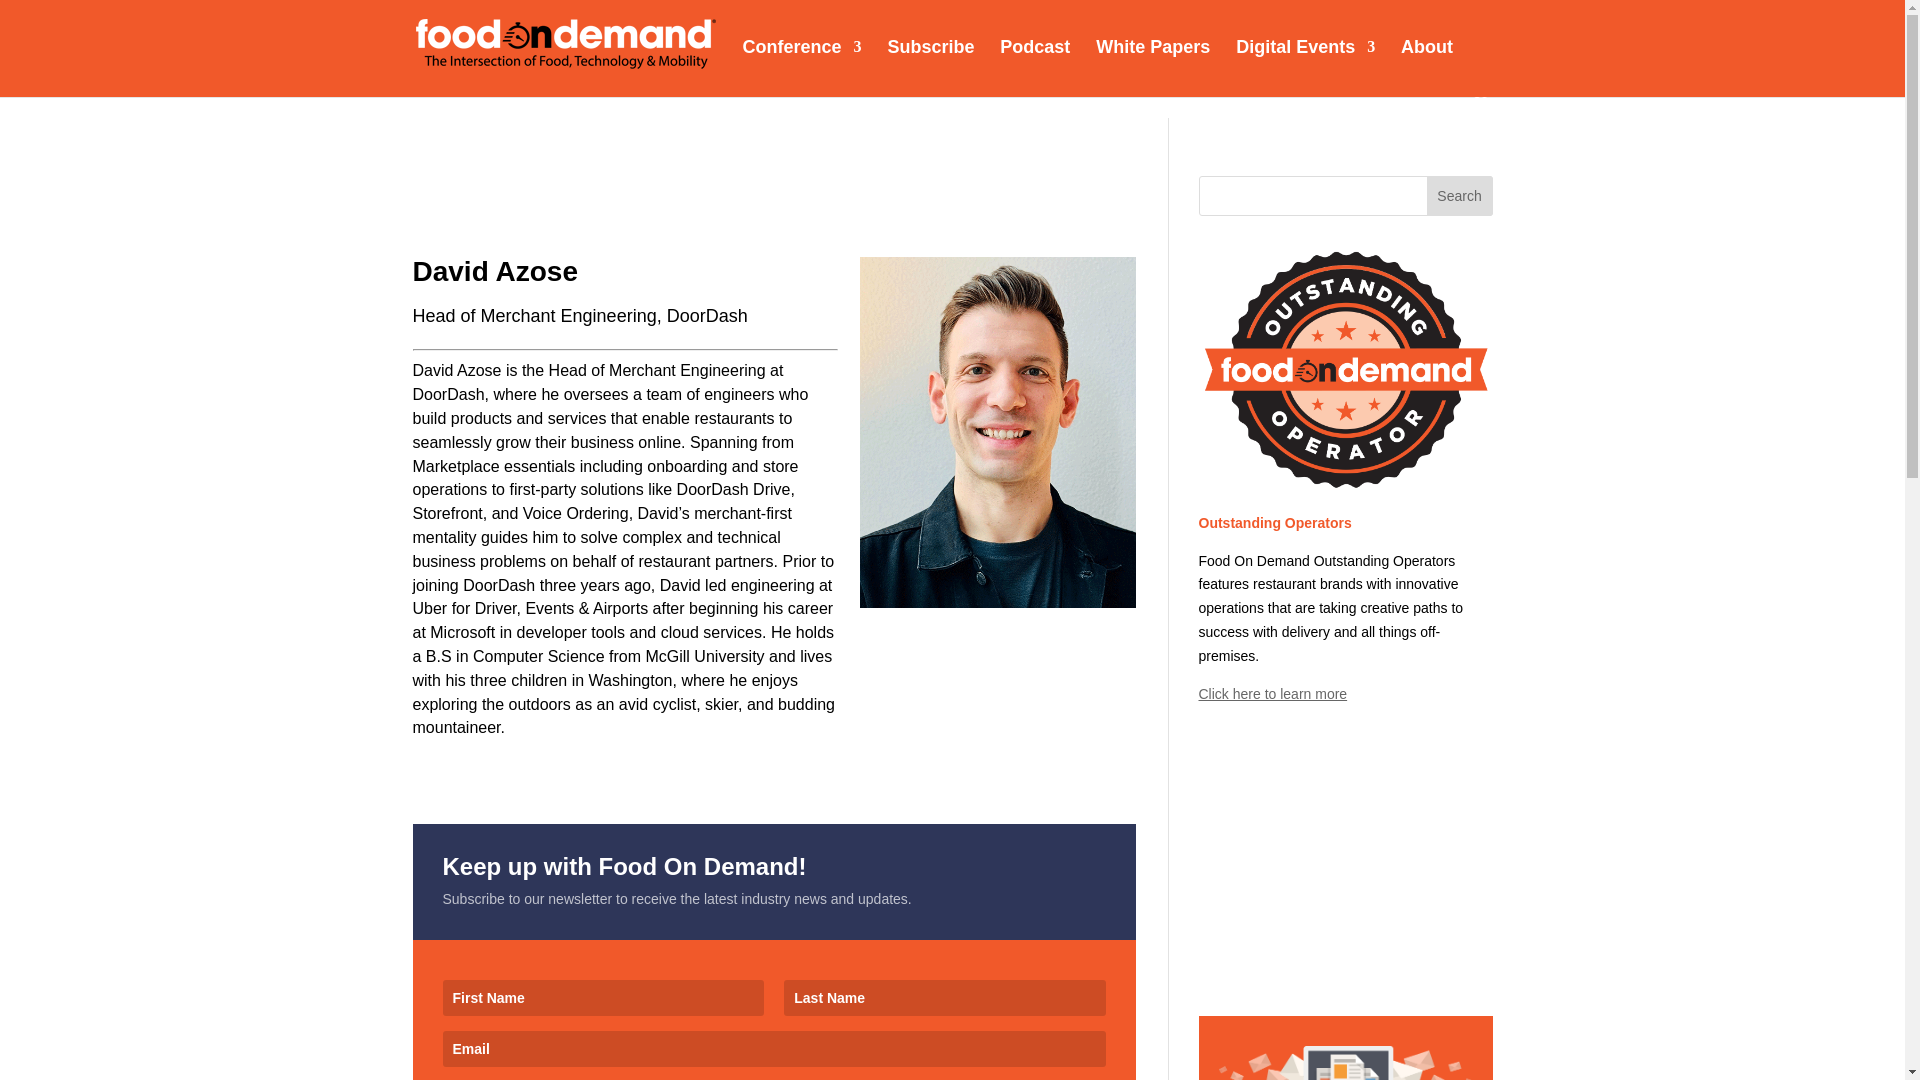  Describe the element at coordinates (1152, 66) in the screenshot. I see `White Papers` at that location.